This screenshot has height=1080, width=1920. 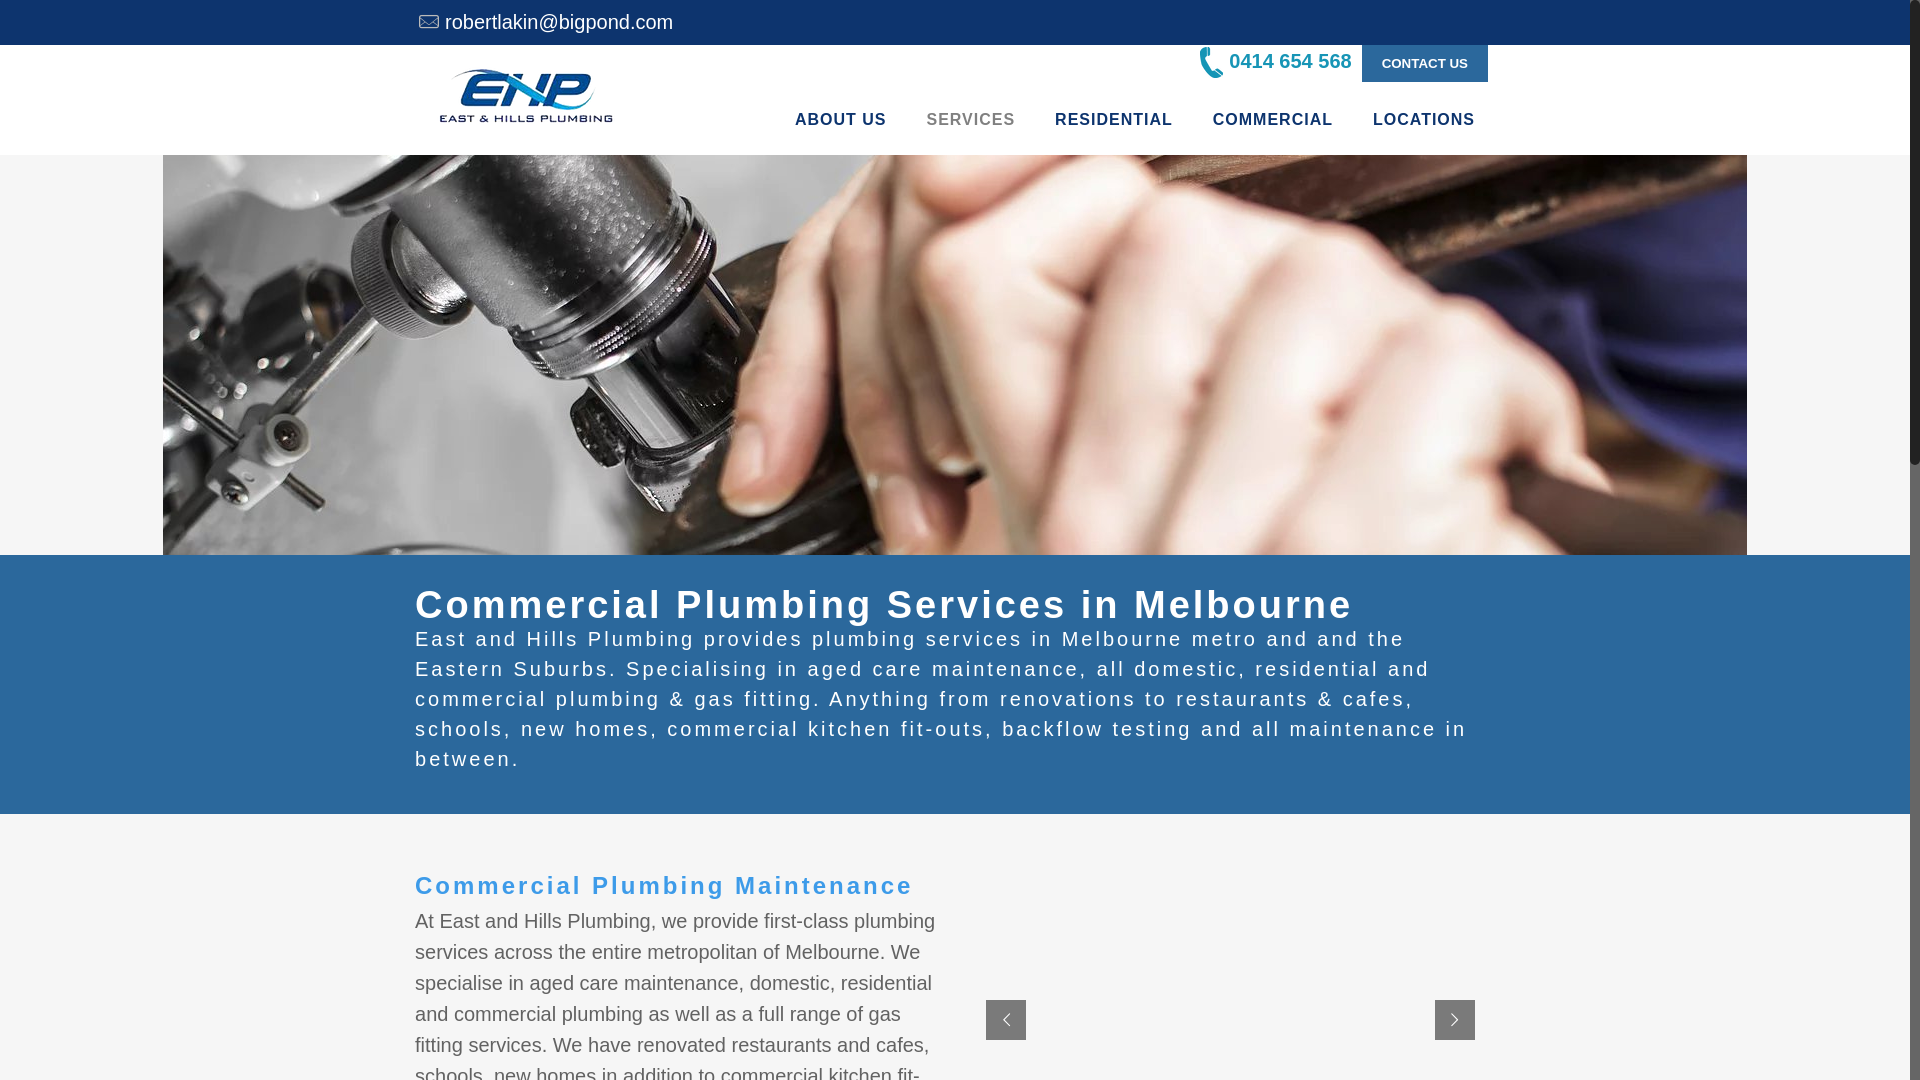 What do you see at coordinates (1424, 61) in the screenshot?
I see `CONTACT US` at bounding box center [1424, 61].